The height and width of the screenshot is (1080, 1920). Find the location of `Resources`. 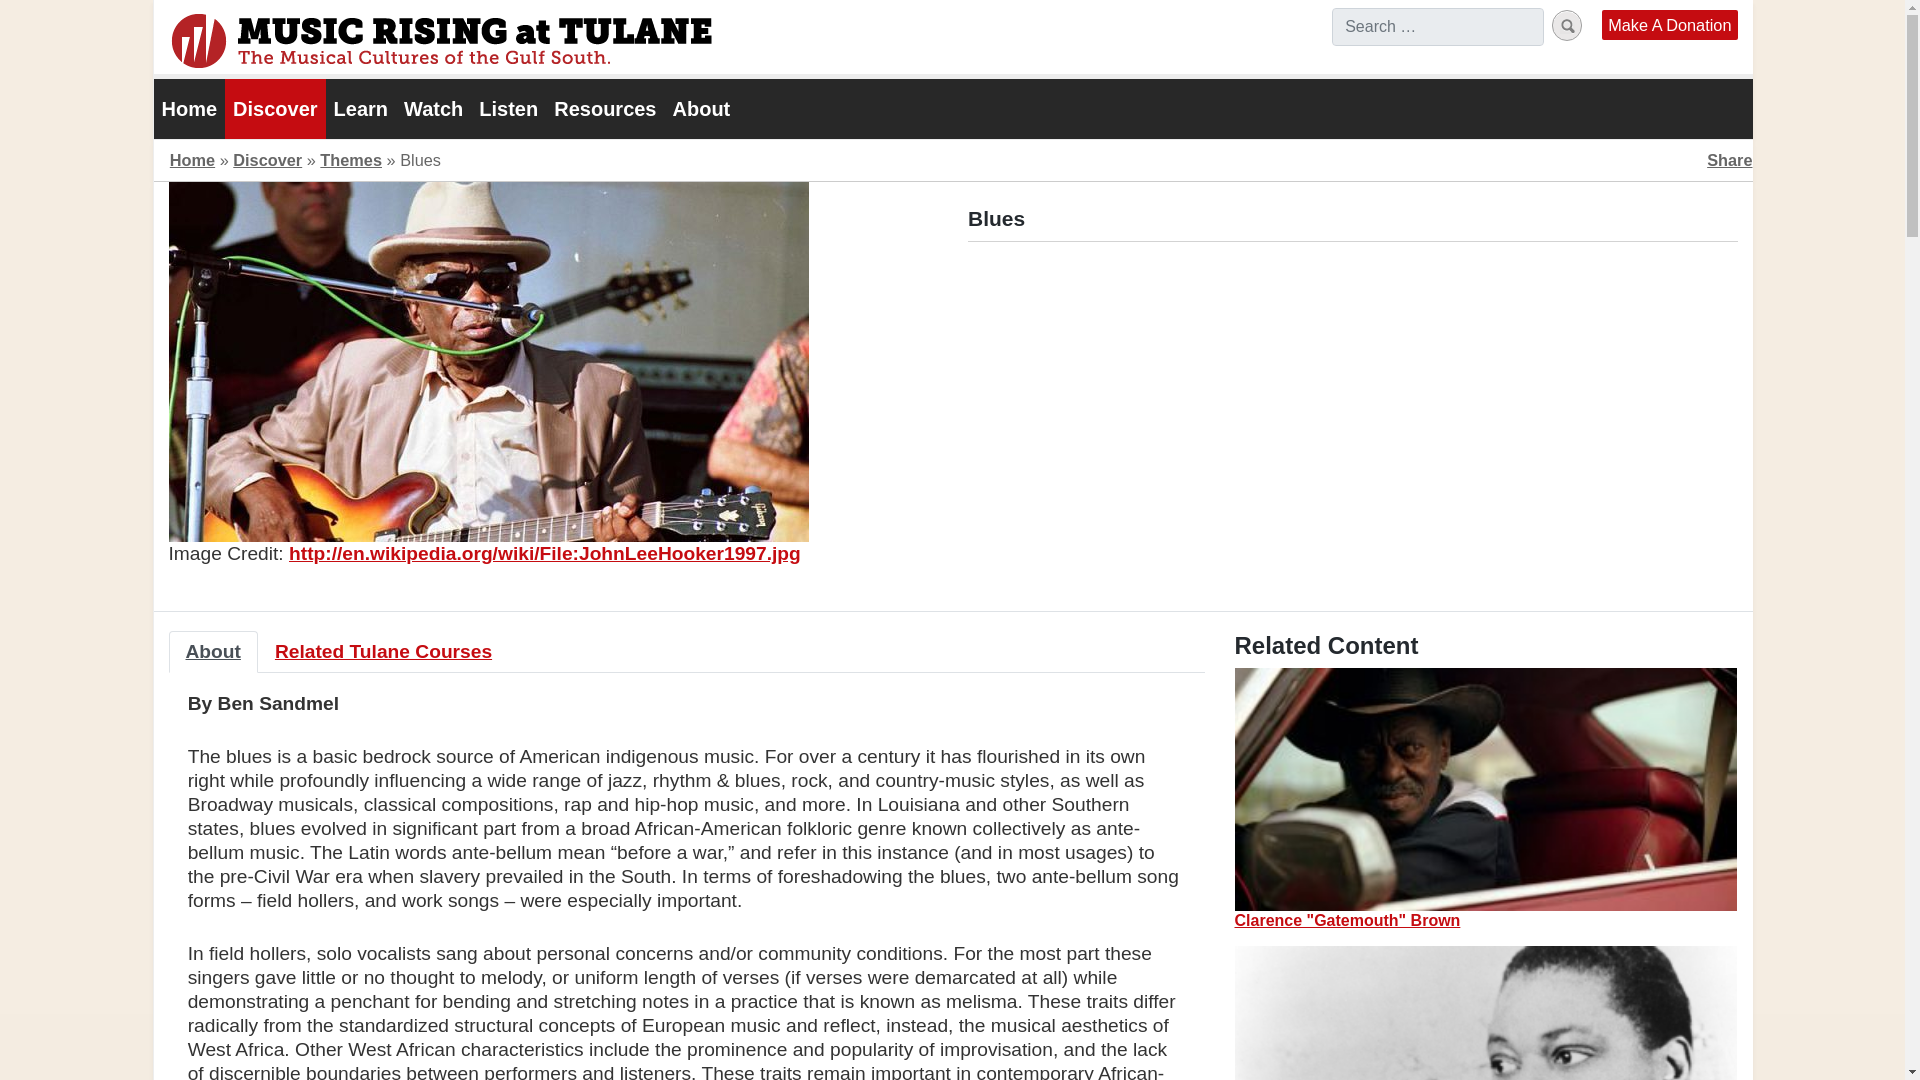

Resources is located at coordinates (604, 108).